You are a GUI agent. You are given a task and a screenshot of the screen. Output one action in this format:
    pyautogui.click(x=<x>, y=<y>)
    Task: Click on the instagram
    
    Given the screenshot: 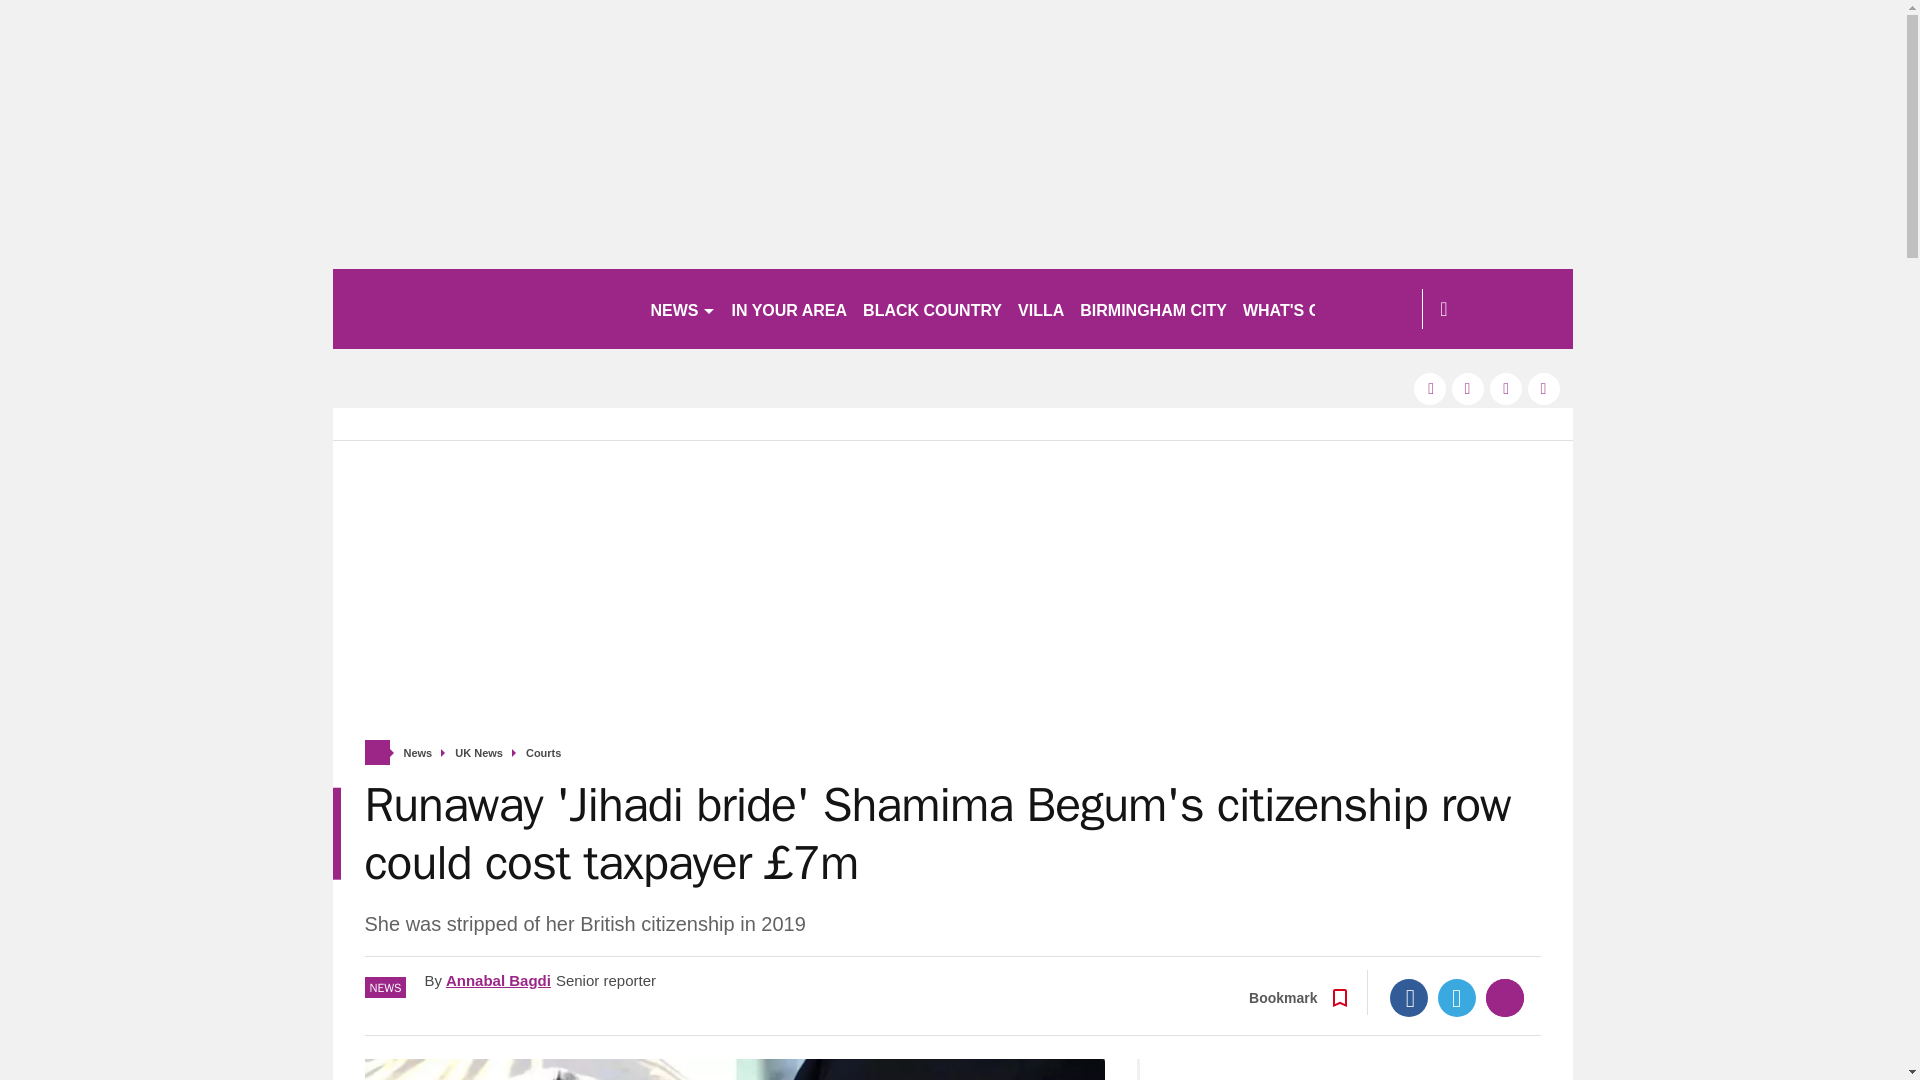 What is the action you would take?
    pyautogui.click(x=1544, y=388)
    